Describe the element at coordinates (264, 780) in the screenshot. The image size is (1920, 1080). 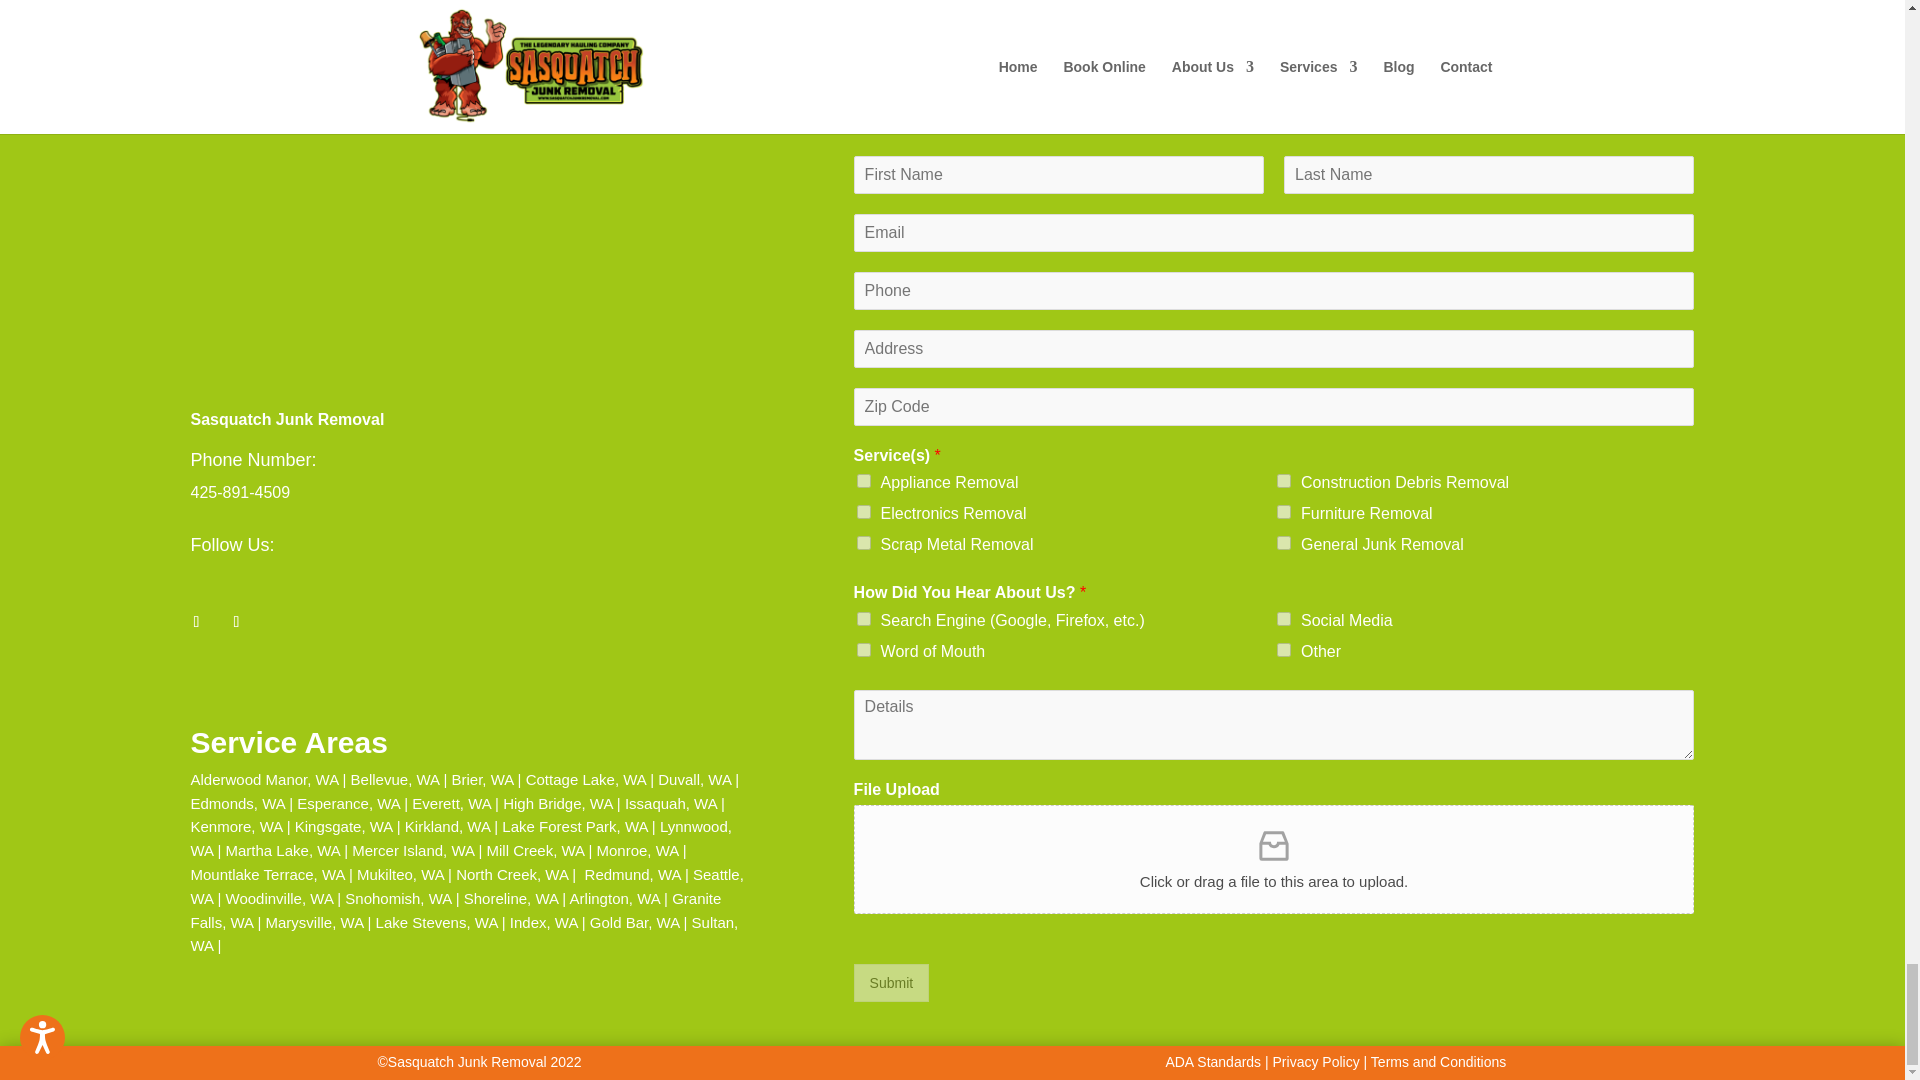
I see `Alderwood Manor, WA` at that location.